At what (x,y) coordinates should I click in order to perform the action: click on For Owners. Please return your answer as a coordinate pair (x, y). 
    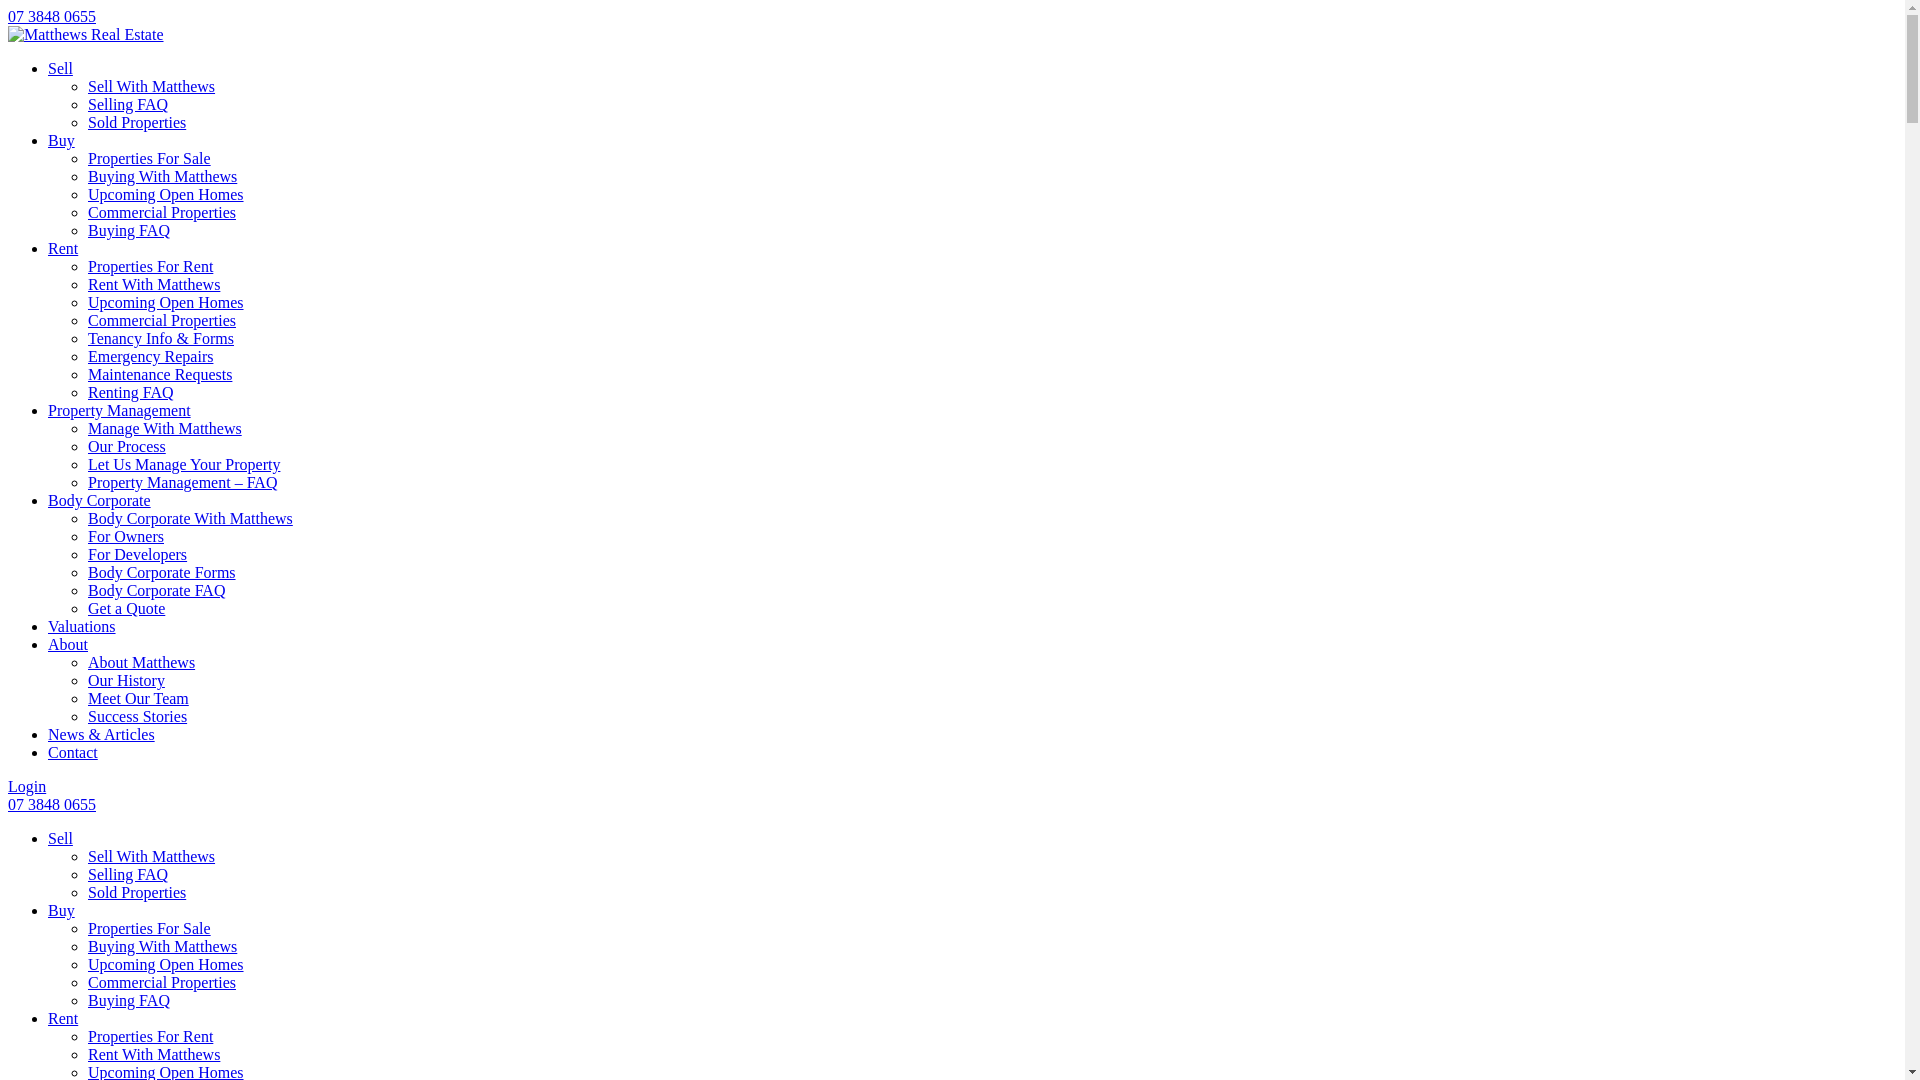
    Looking at the image, I should click on (126, 536).